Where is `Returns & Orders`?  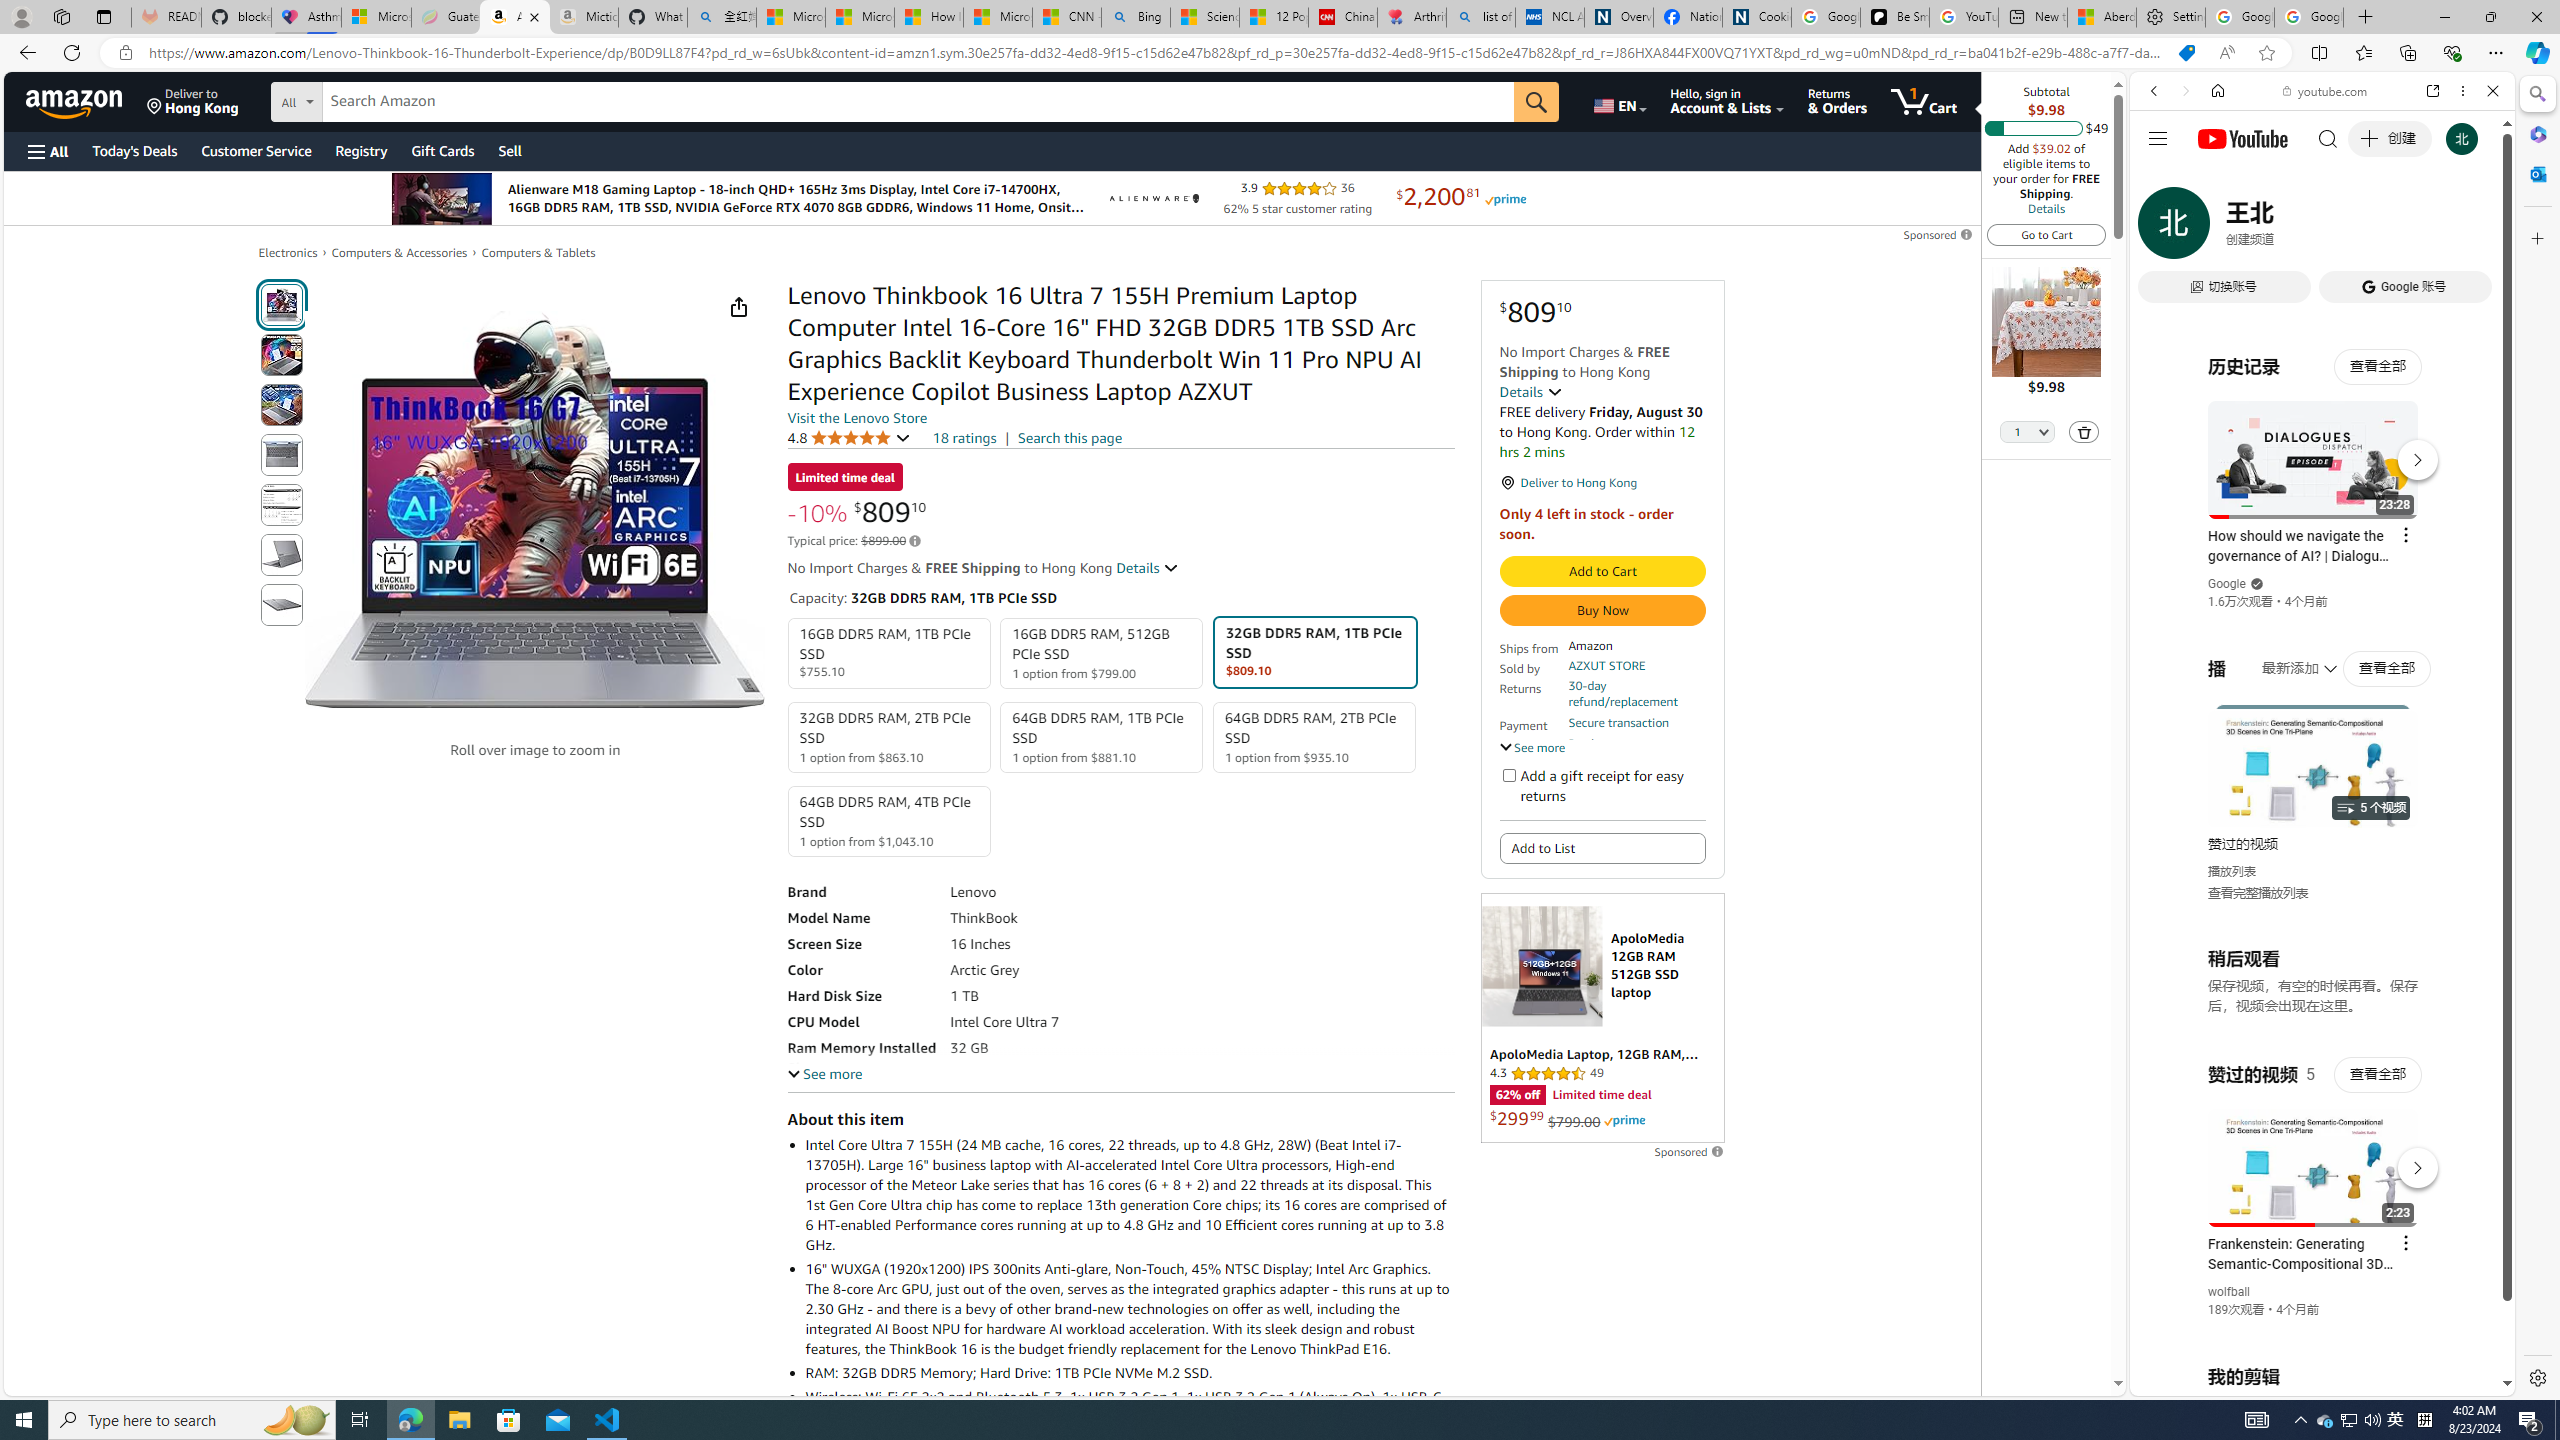
Returns & Orders is located at coordinates (1838, 101).